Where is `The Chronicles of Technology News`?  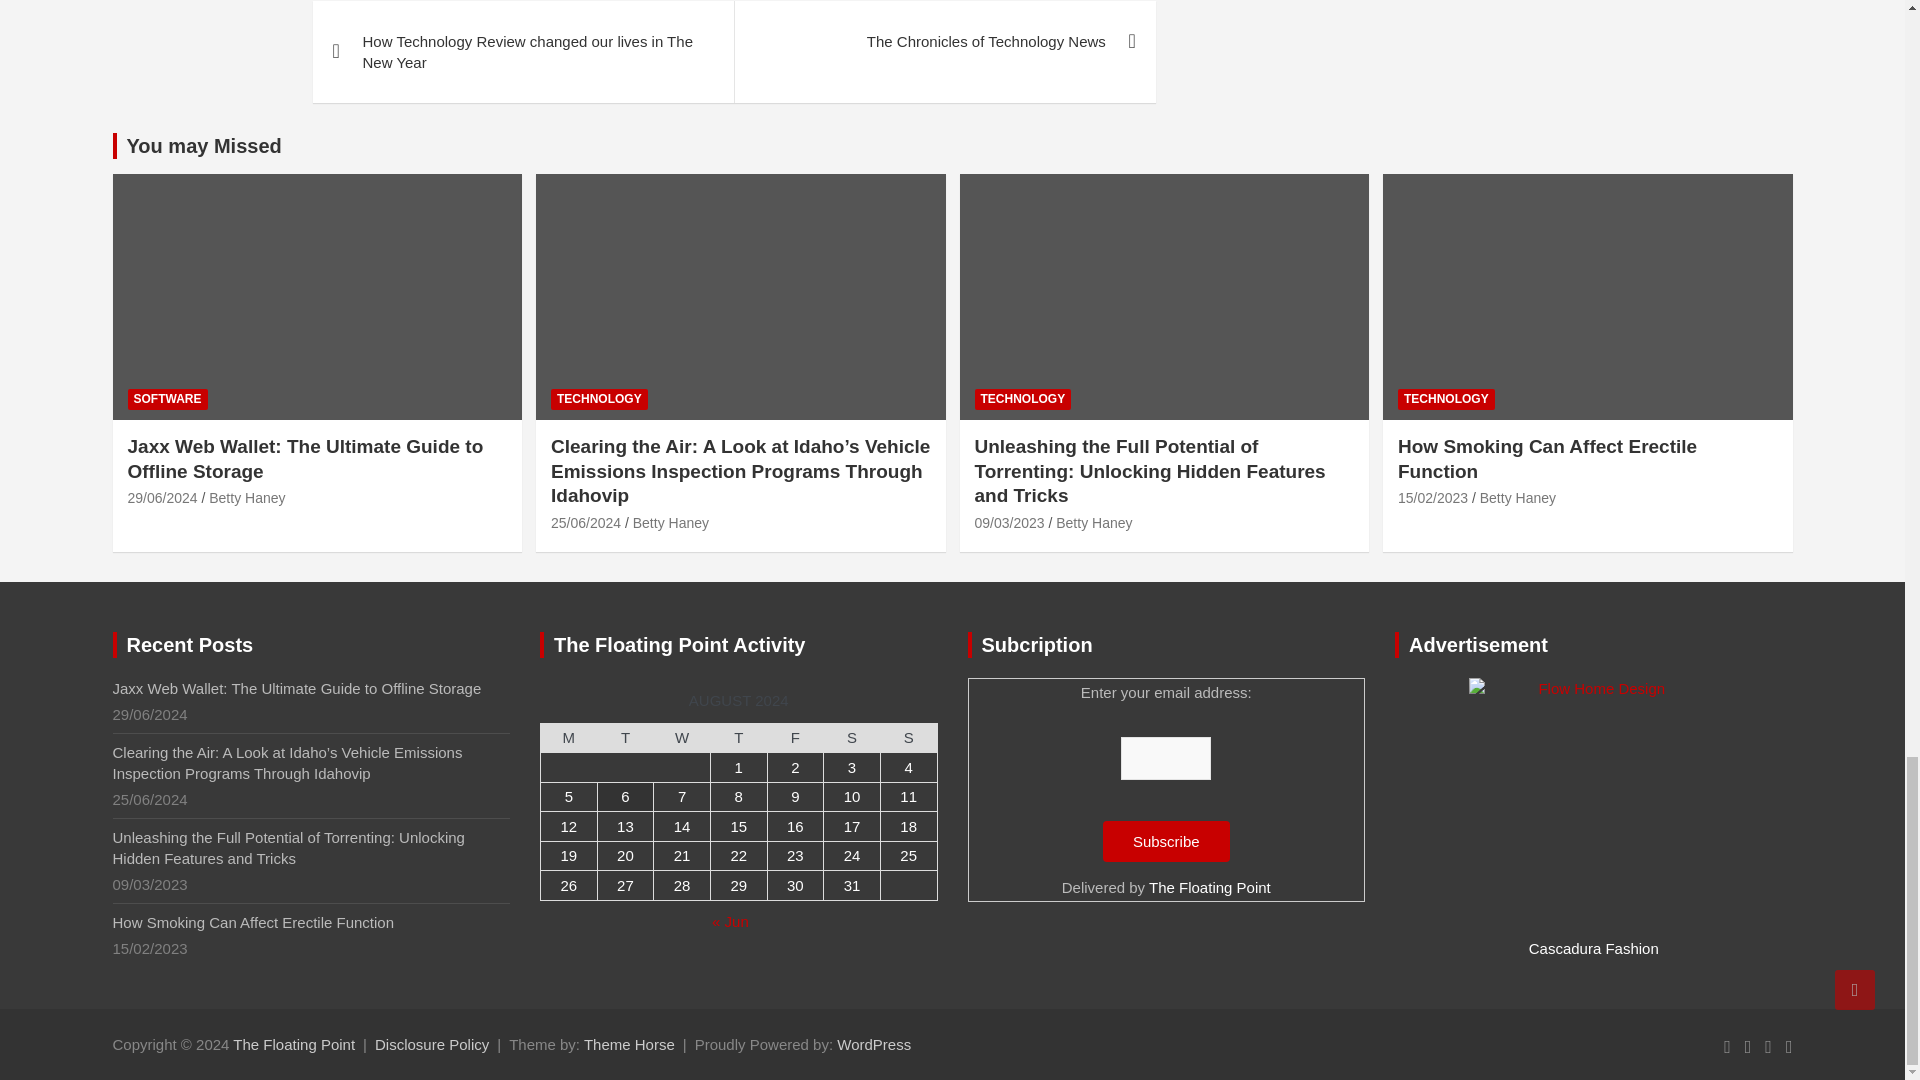
The Chronicles of Technology News is located at coordinates (944, 42).